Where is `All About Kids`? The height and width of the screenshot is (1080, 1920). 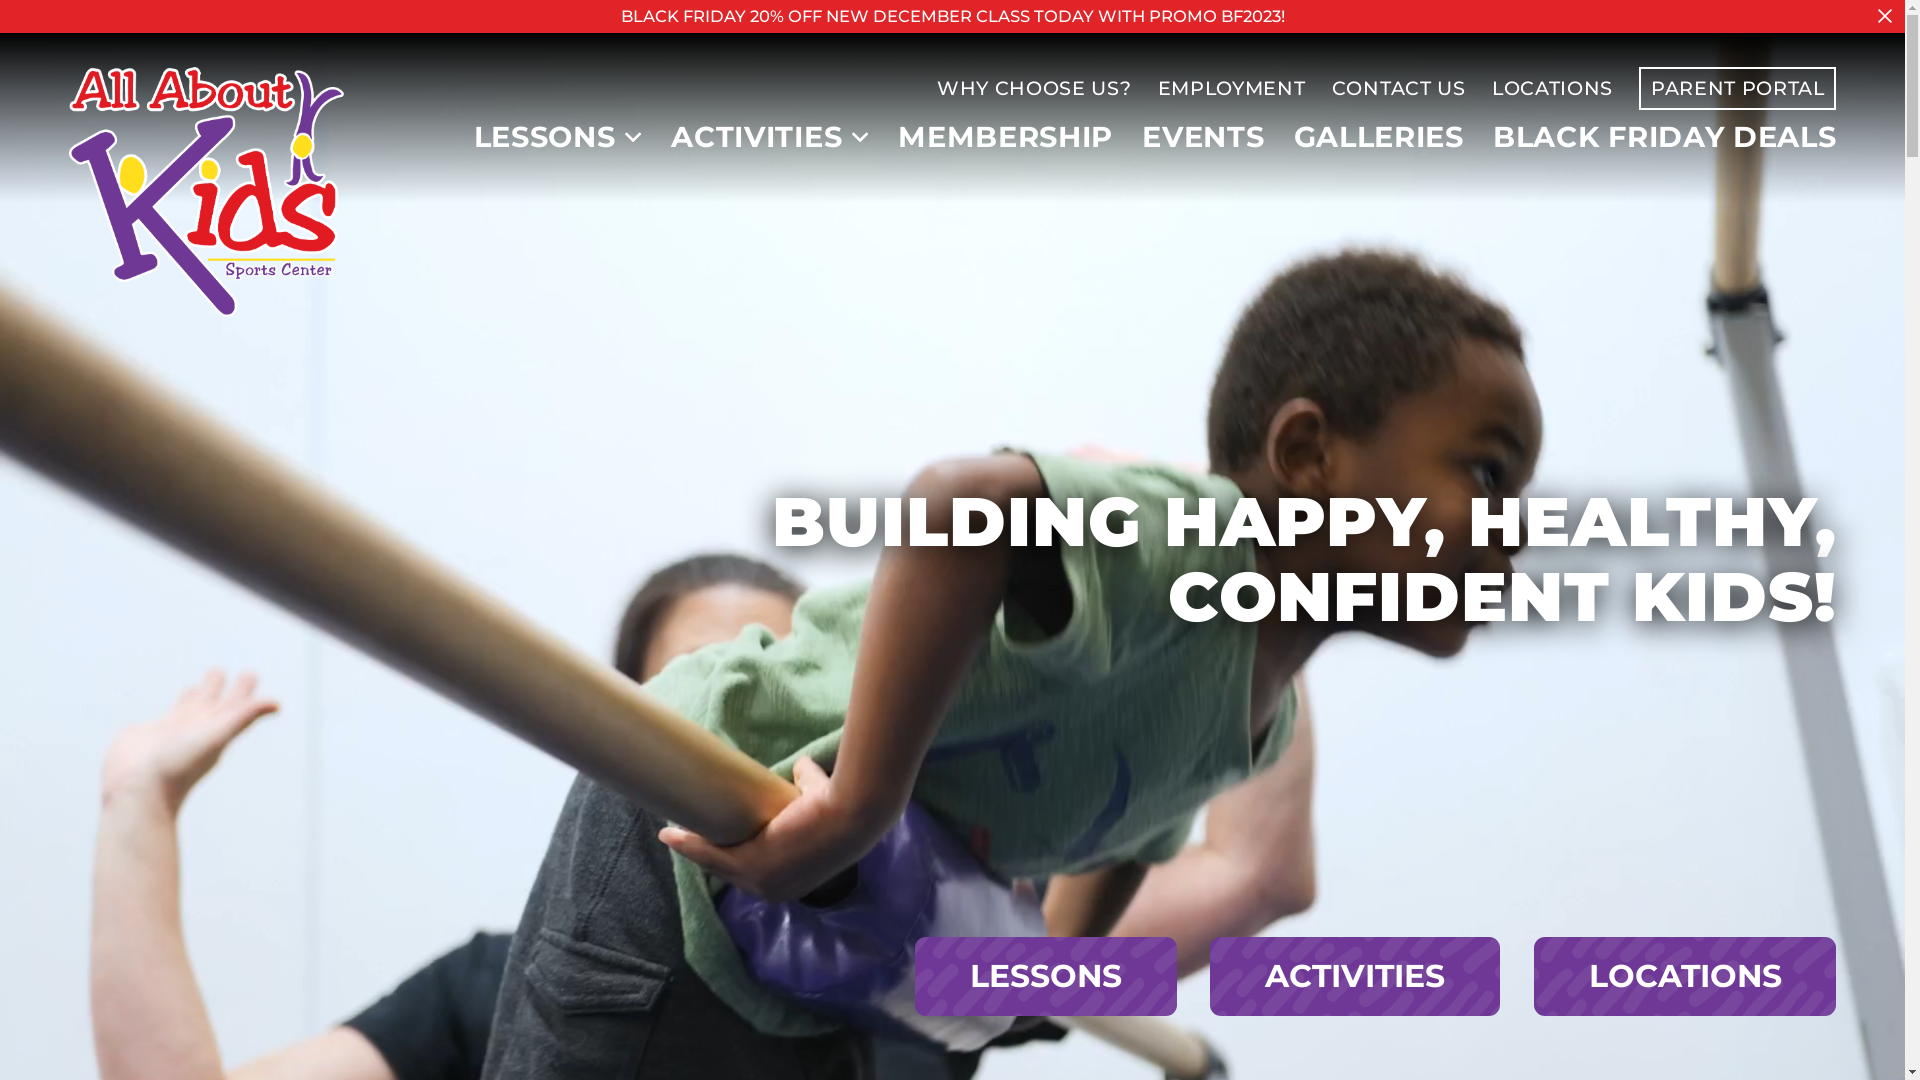 All About Kids is located at coordinates (207, 192).